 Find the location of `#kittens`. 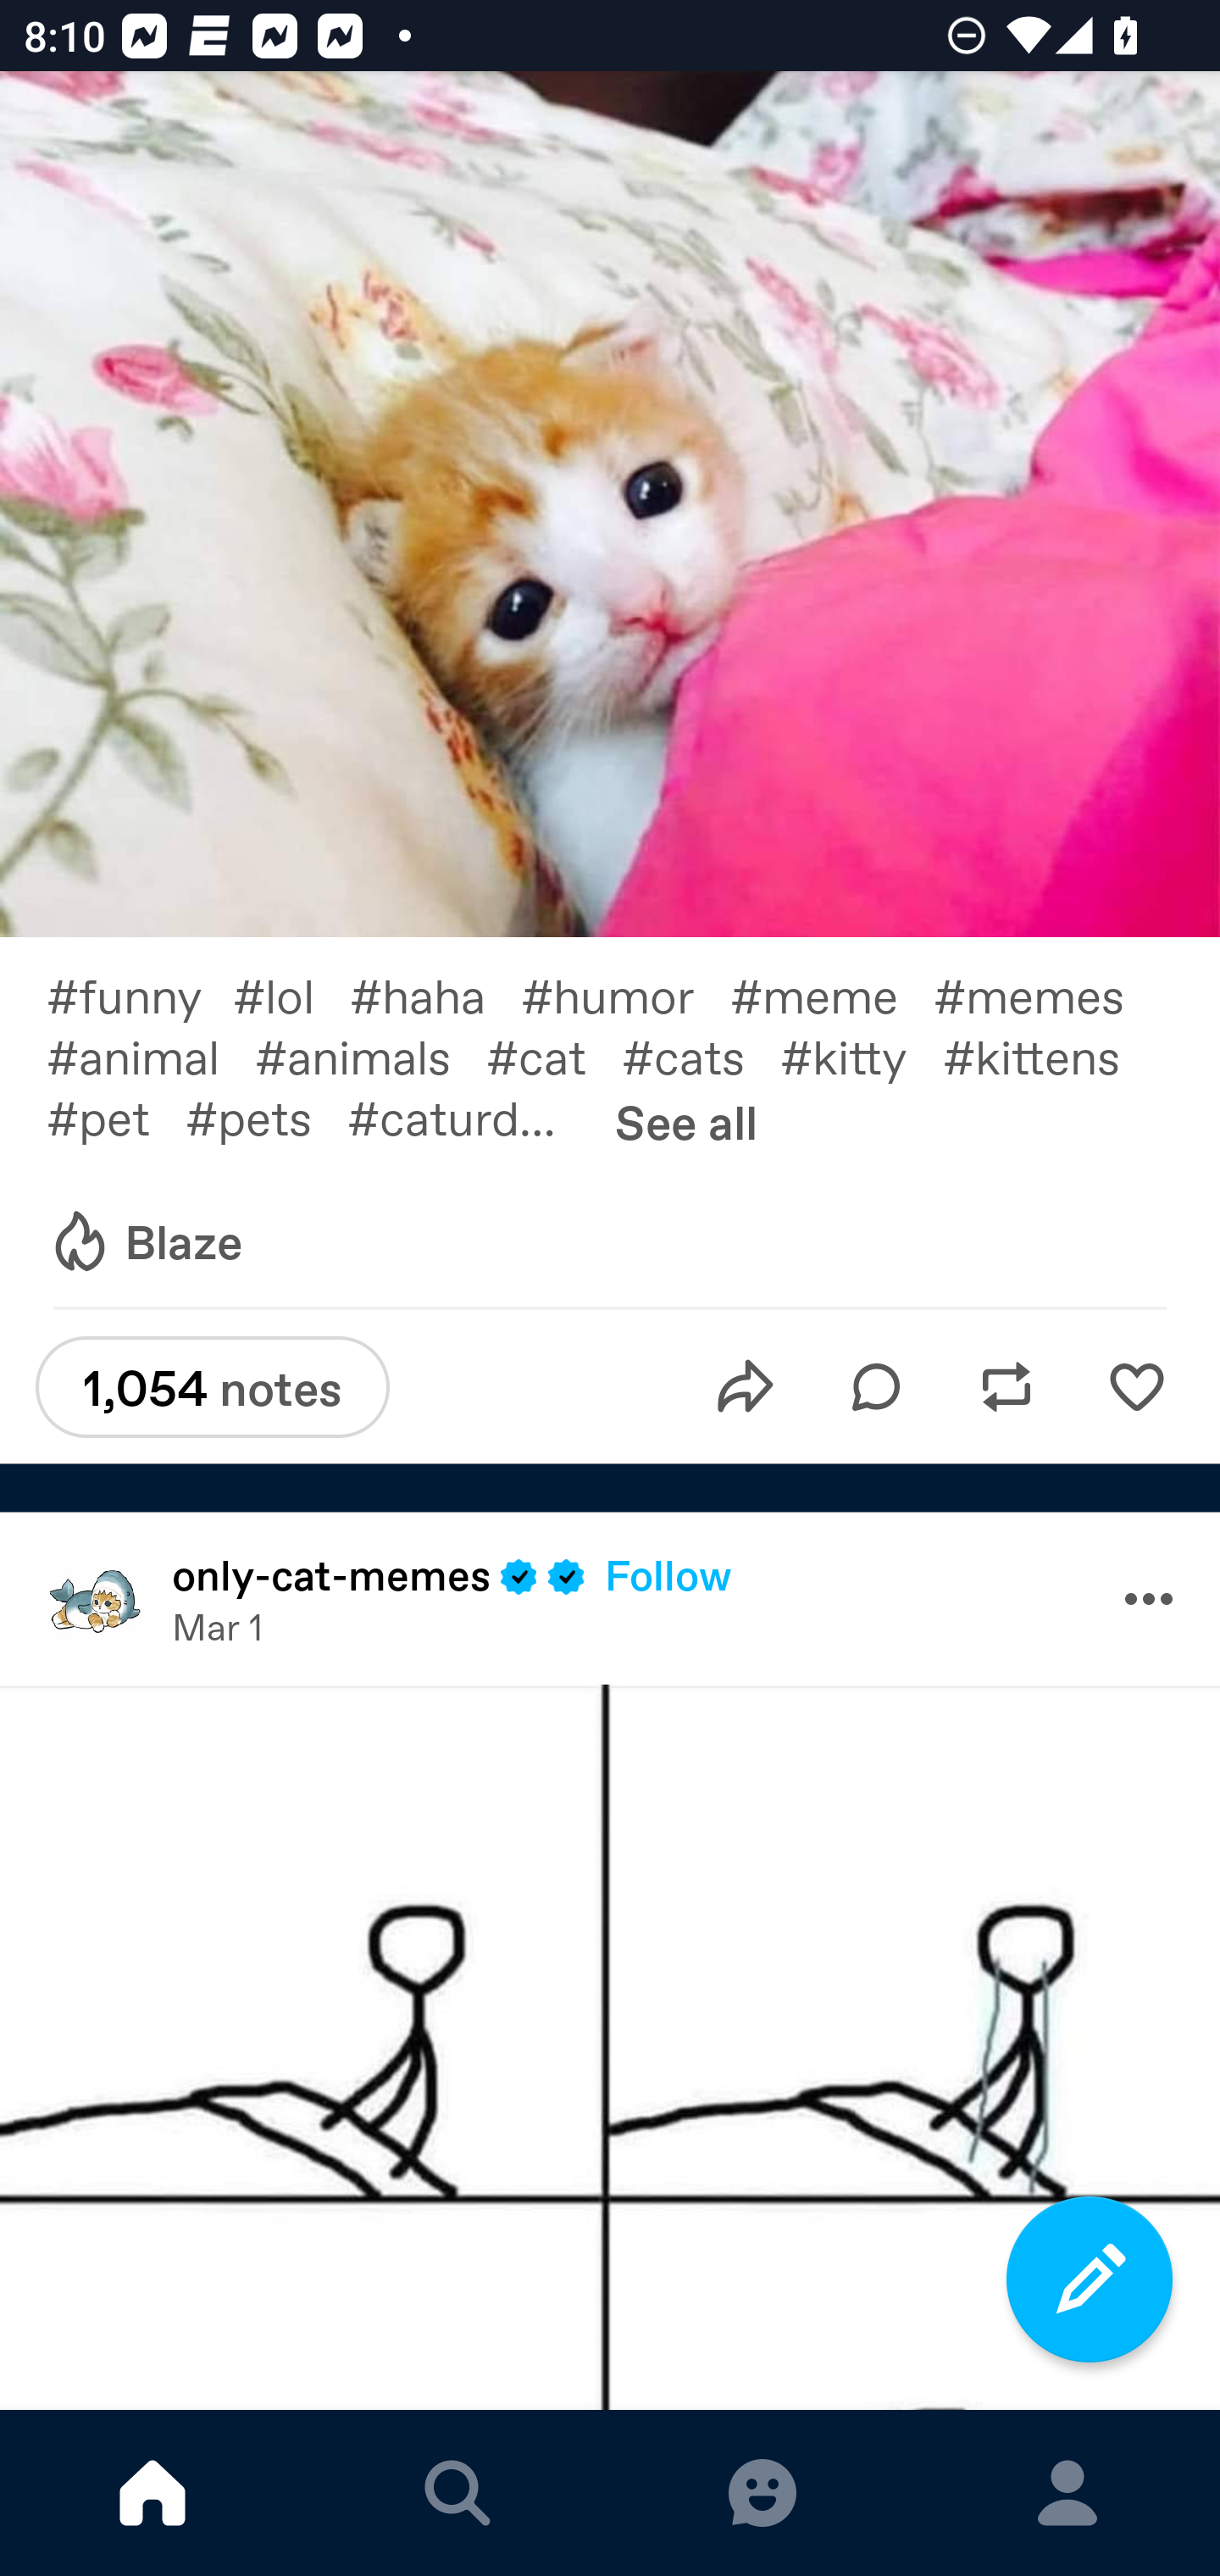

#kittens is located at coordinates (1049, 1056).